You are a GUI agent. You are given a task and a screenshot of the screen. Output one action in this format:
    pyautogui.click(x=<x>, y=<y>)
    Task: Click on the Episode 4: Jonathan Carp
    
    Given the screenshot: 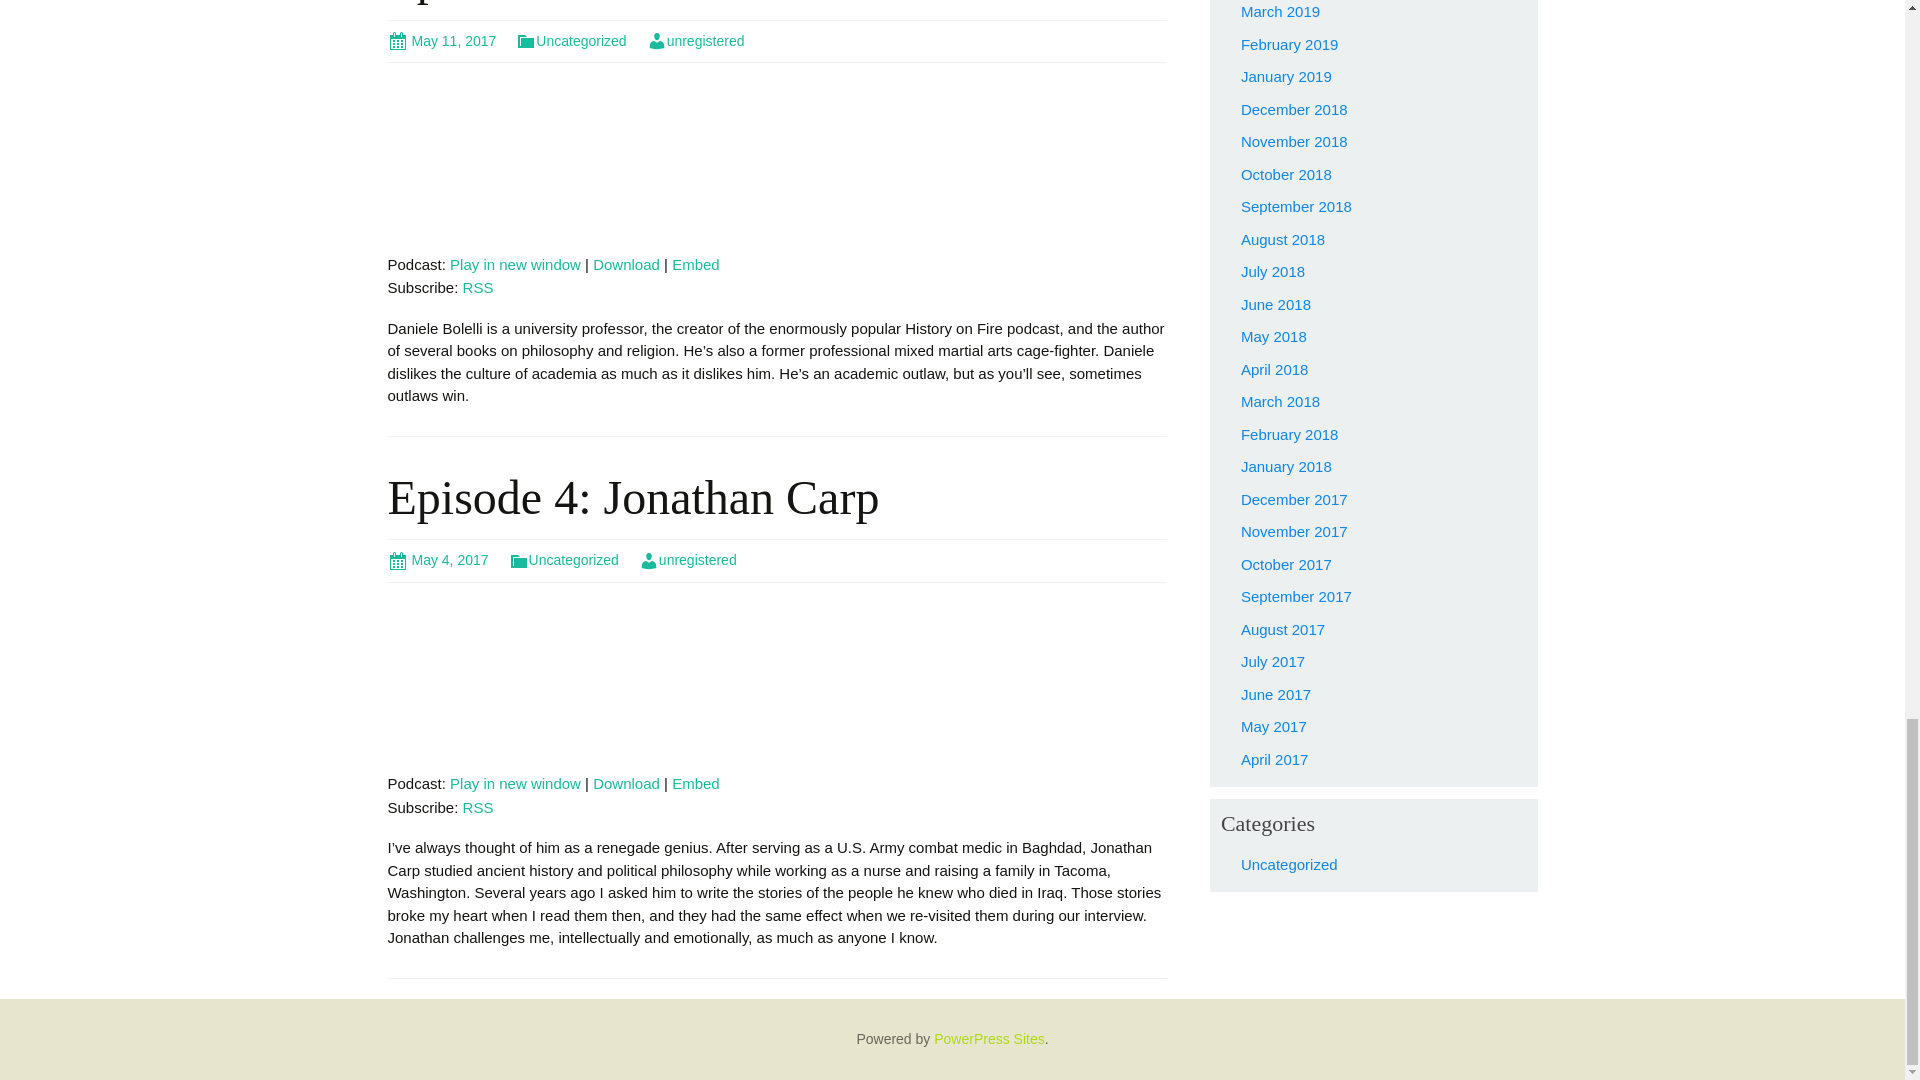 What is the action you would take?
    pyautogui.click(x=633, y=496)
    